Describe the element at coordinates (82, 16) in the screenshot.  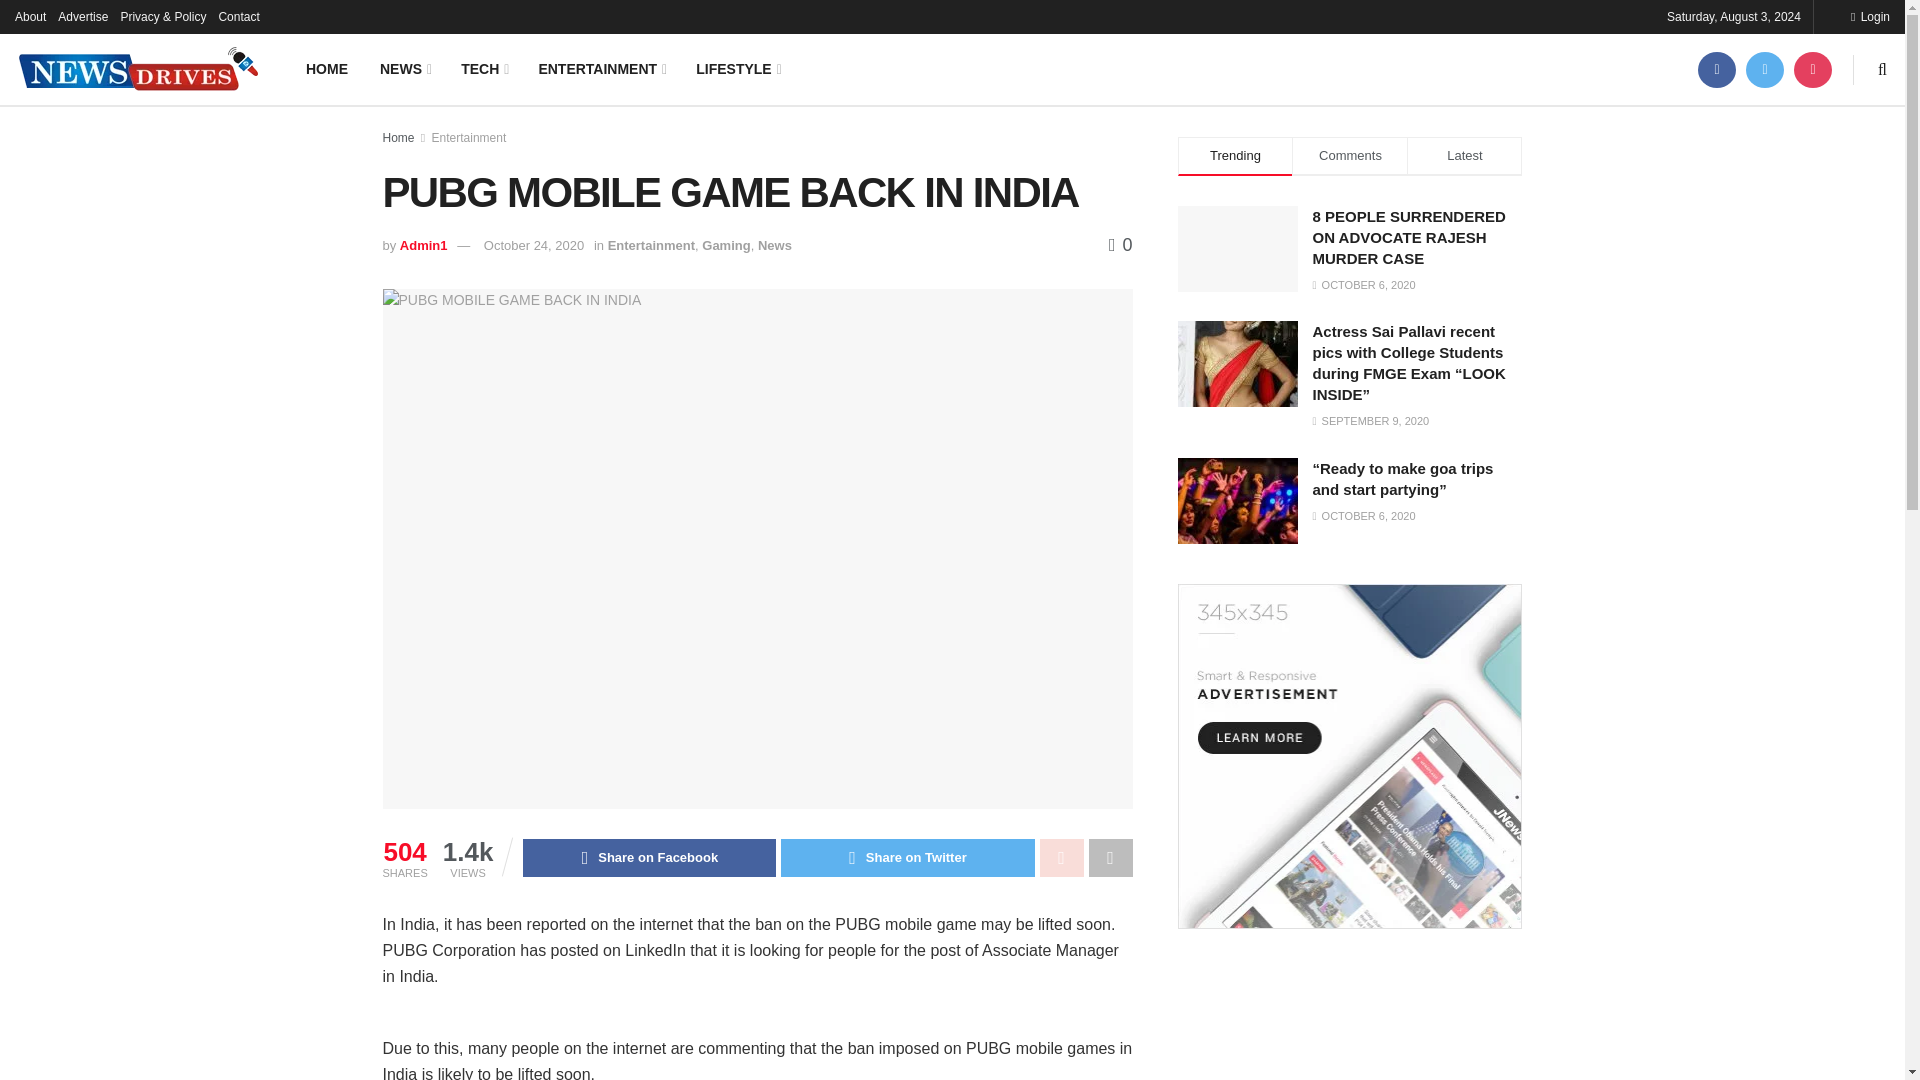
I see `Advertise` at that location.